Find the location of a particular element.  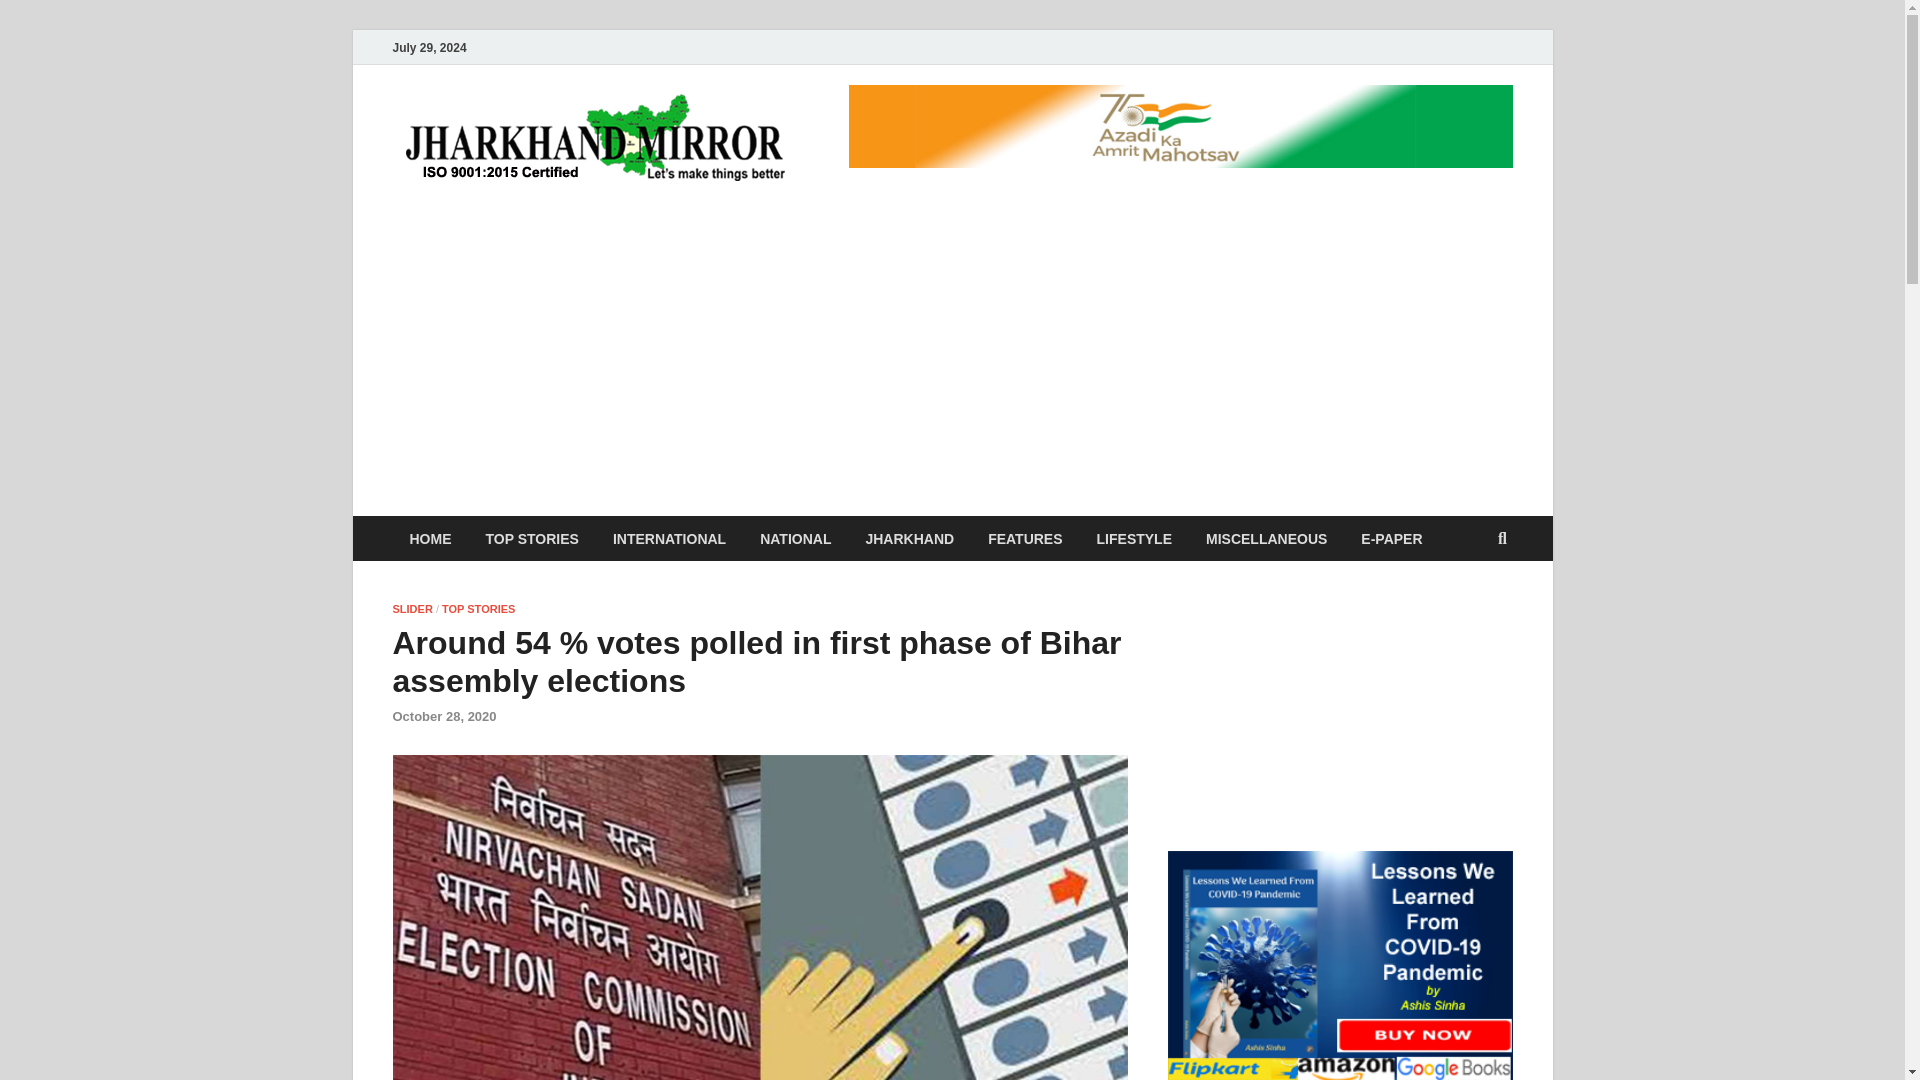

Chandrayaan-3 Mission Soft-landing LIVE Telecast is located at coordinates (1340, 697).